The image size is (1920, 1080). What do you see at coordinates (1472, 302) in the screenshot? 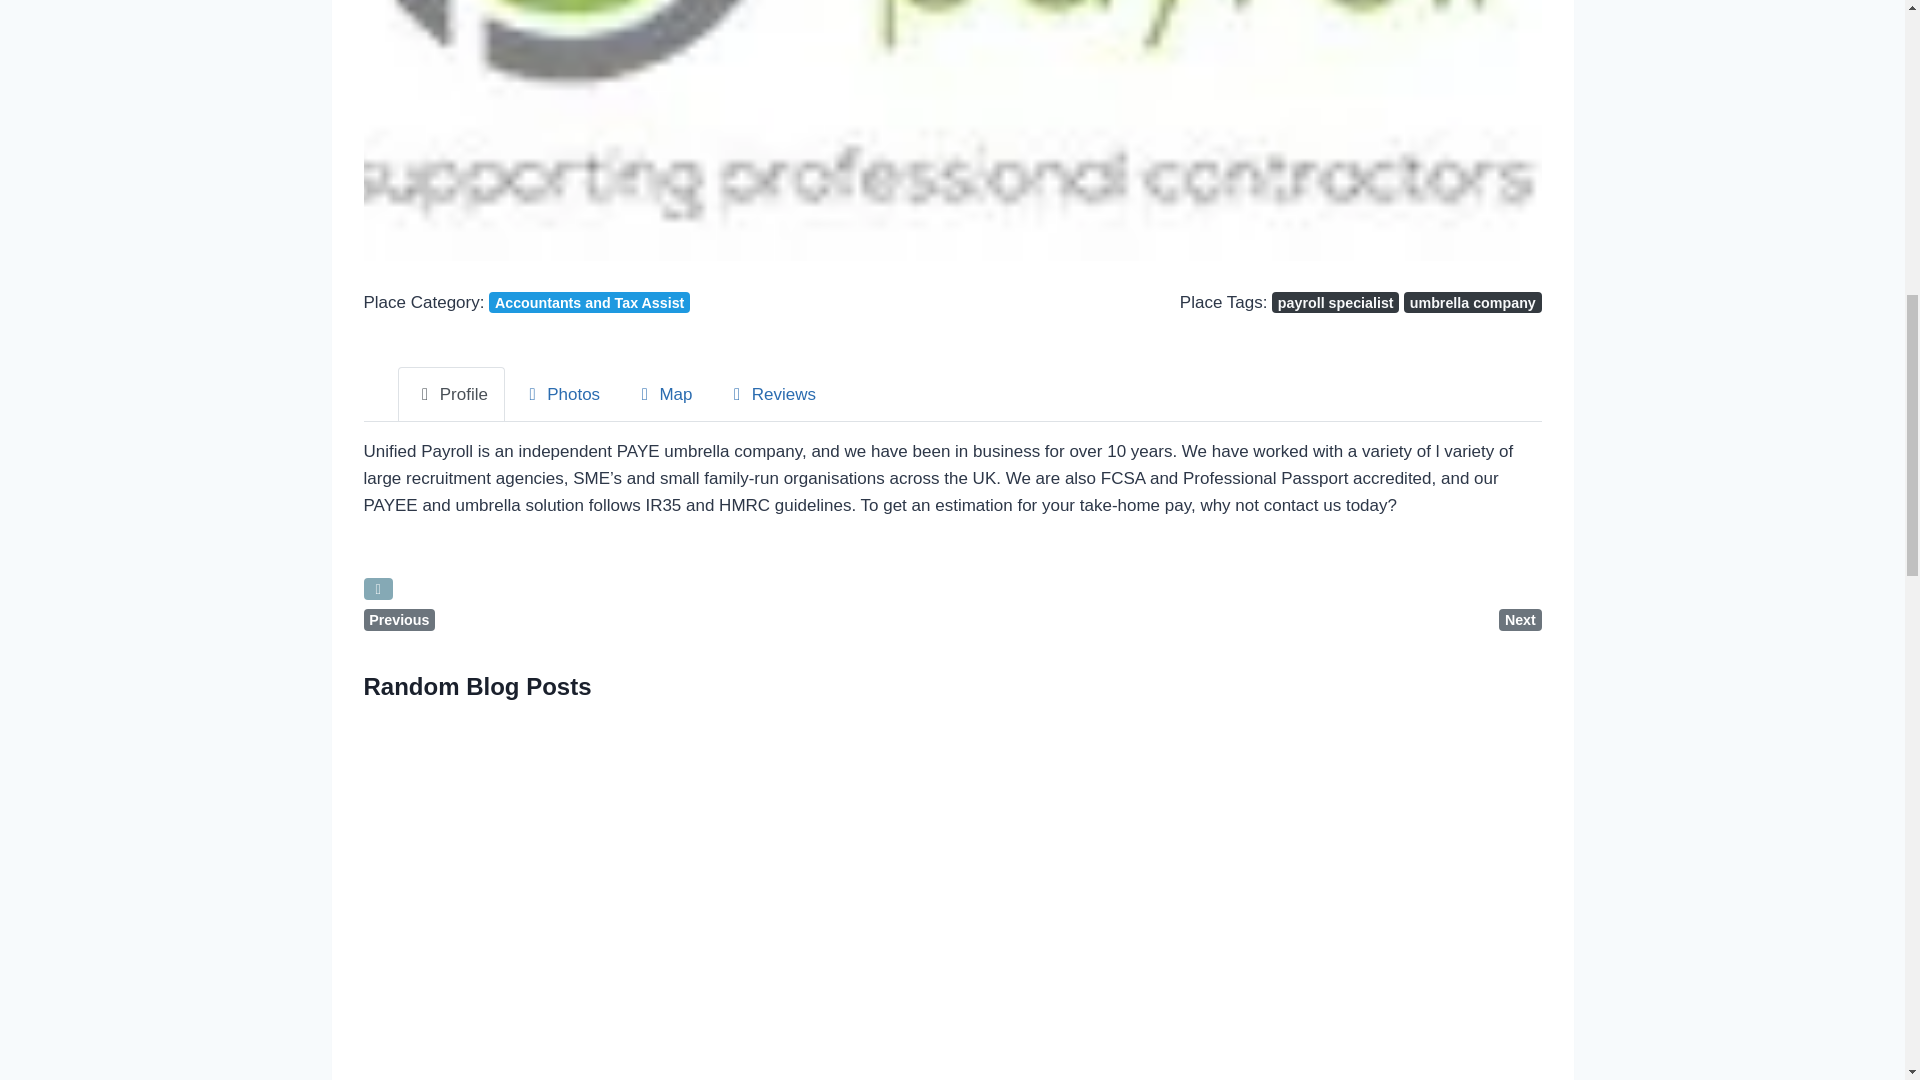
I see `umbrella company` at bounding box center [1472, 302].